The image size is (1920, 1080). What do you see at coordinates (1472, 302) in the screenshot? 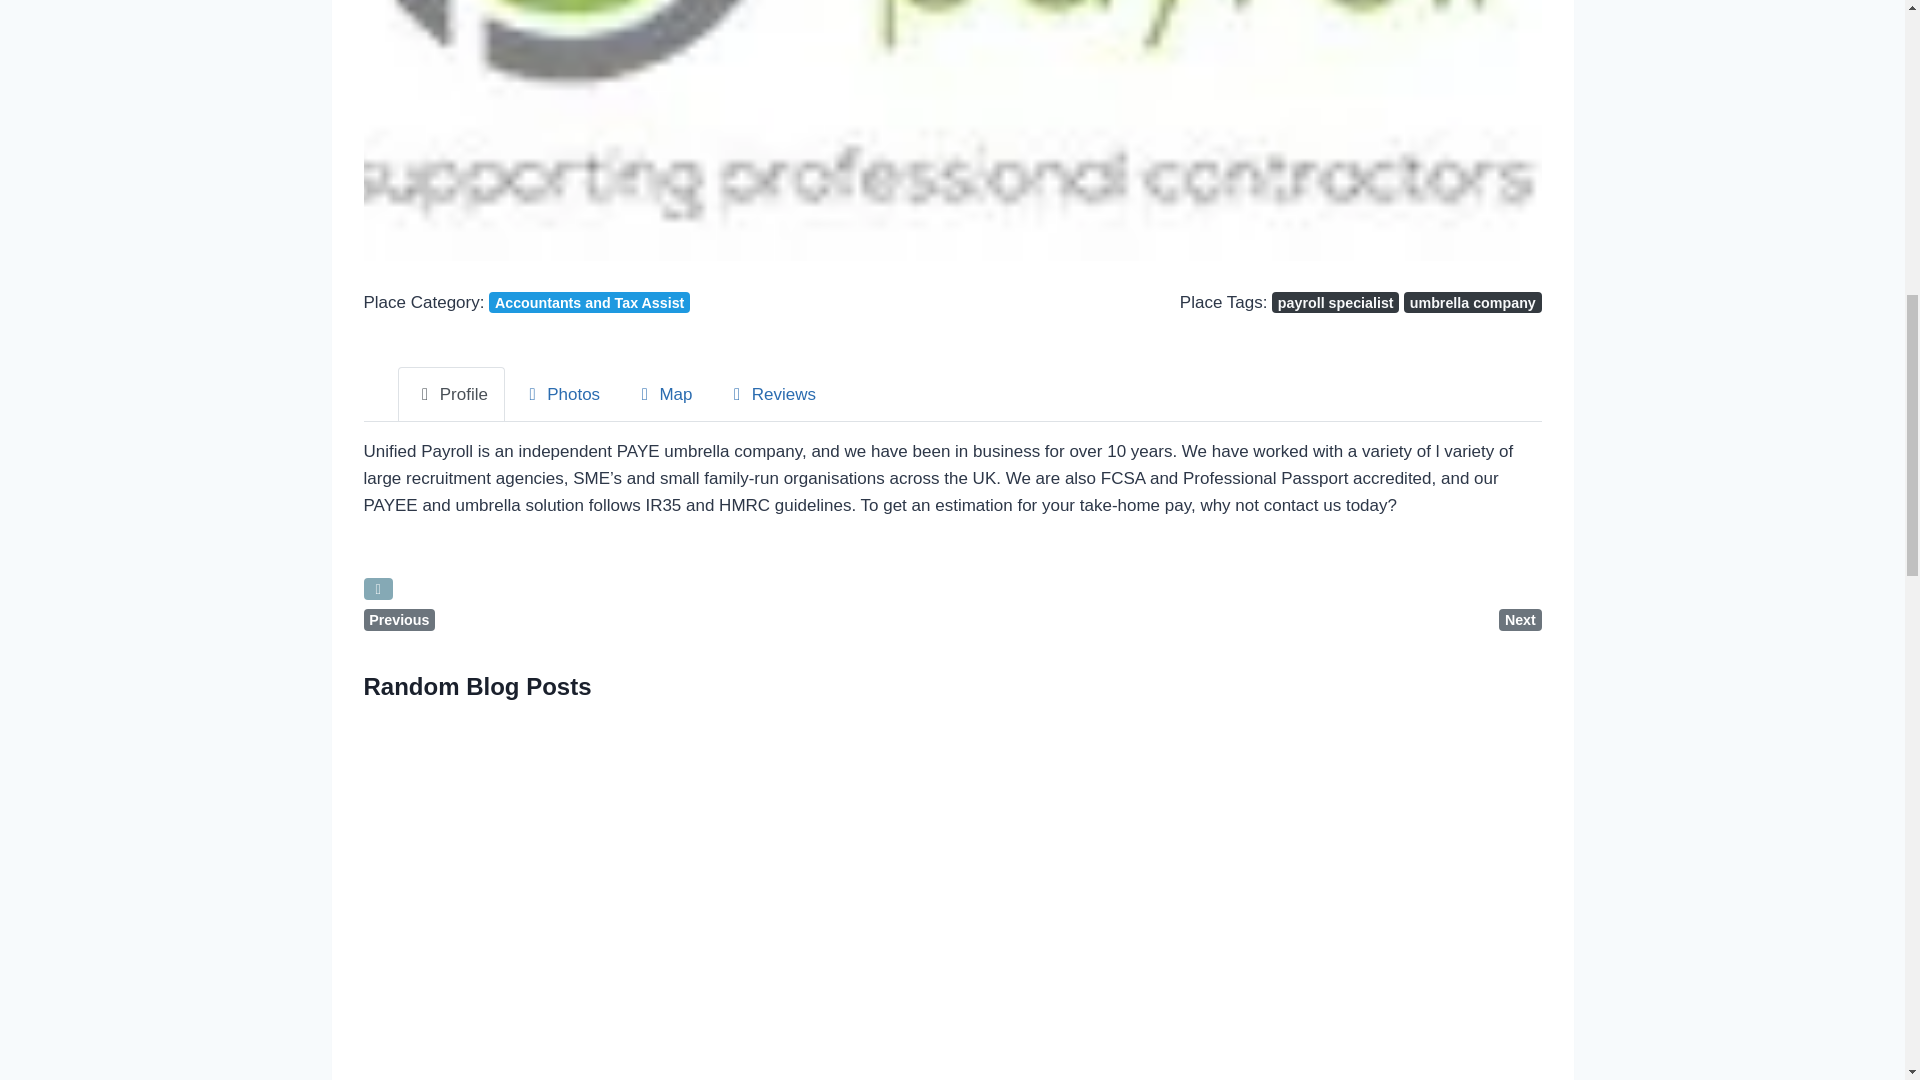
I see `umbrella company` at bounding box center [1472, 302].